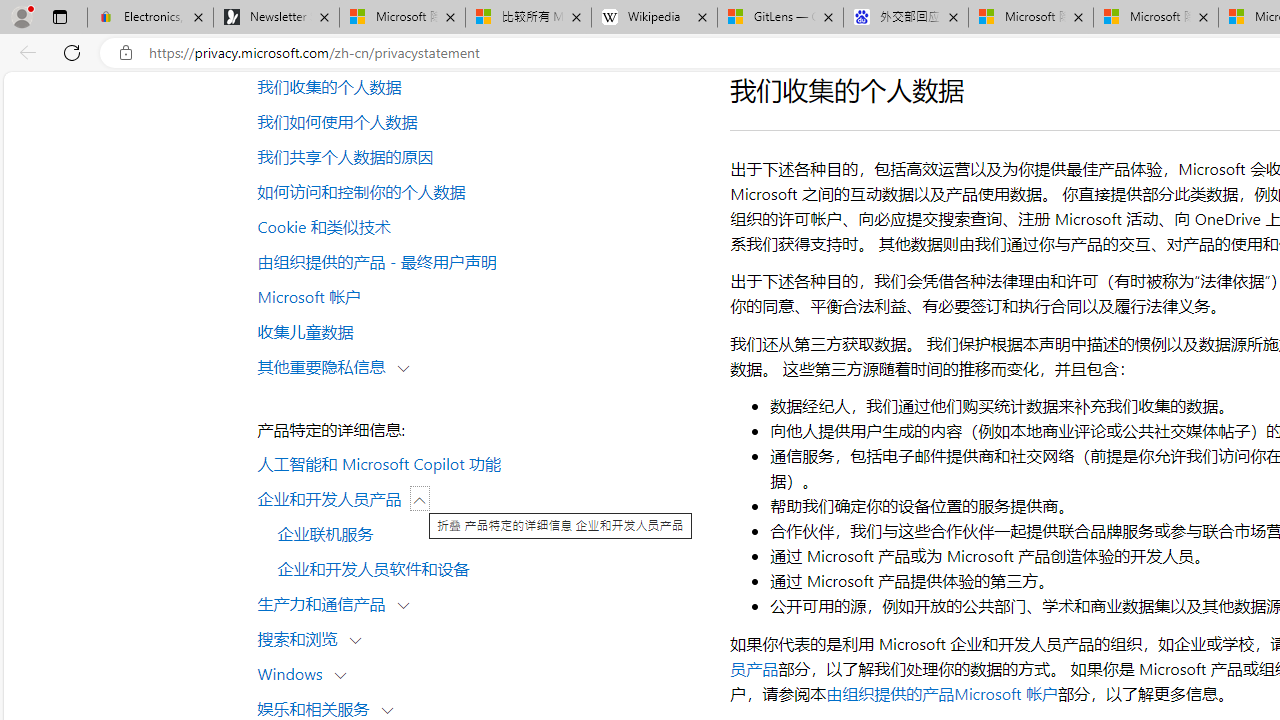  I want to click on Newsletter Sign Up, so click(276, 18).